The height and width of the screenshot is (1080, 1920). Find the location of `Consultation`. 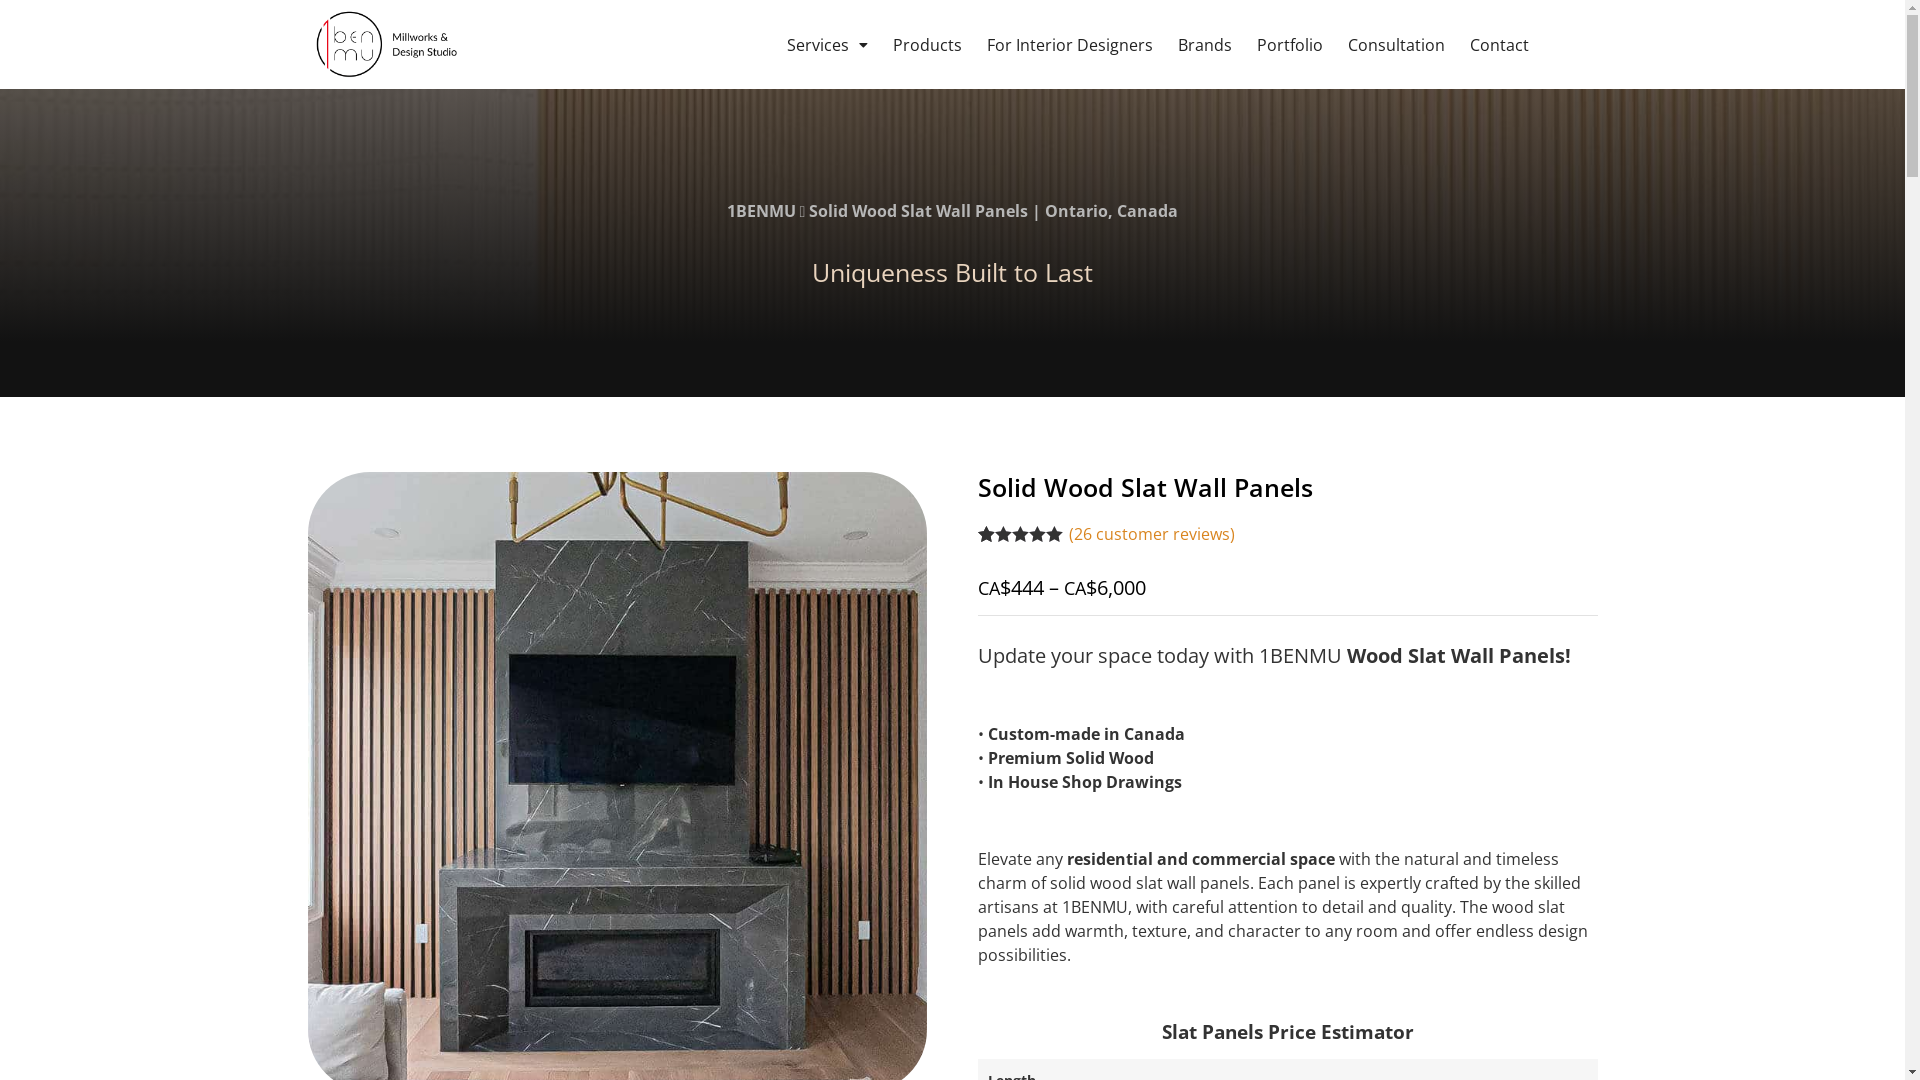

Consultation is located at coordinates (1396, 44).